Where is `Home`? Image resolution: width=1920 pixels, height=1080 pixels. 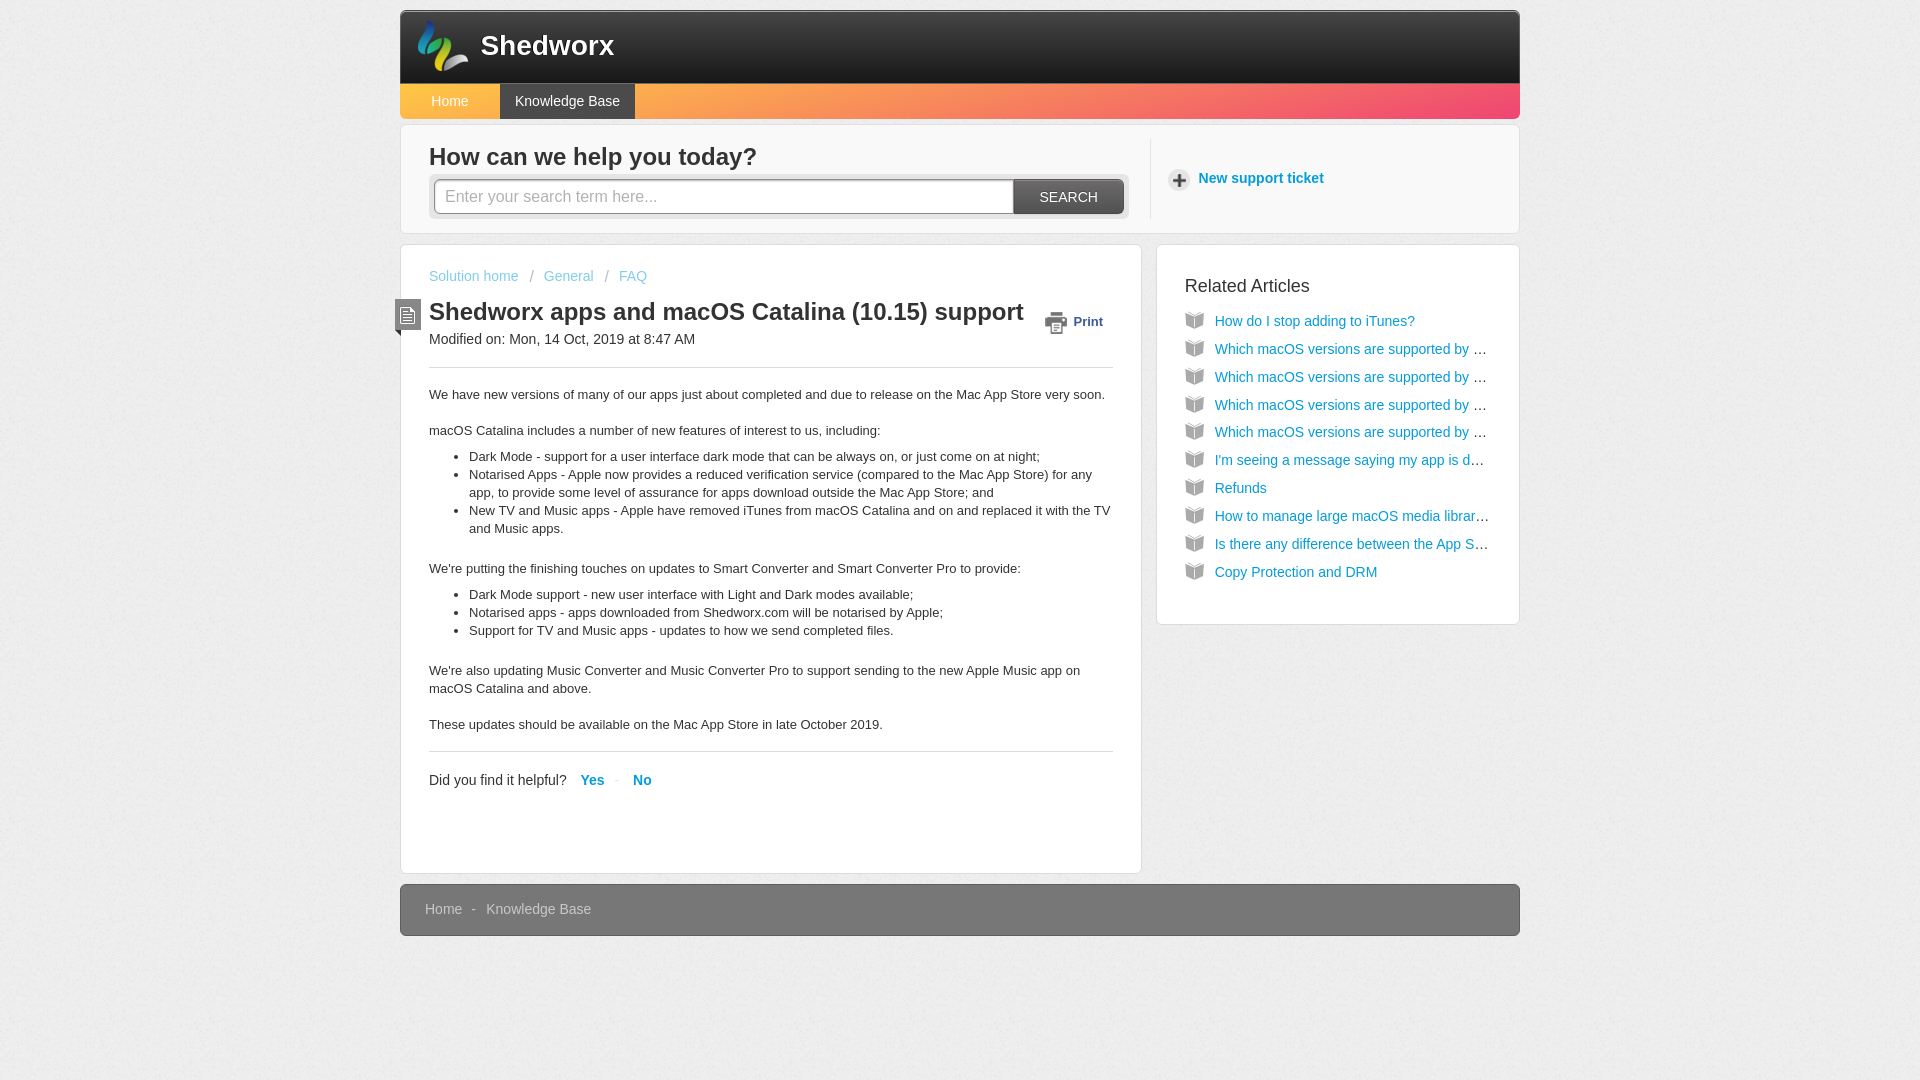 Home is located at coordinates (443, 908).